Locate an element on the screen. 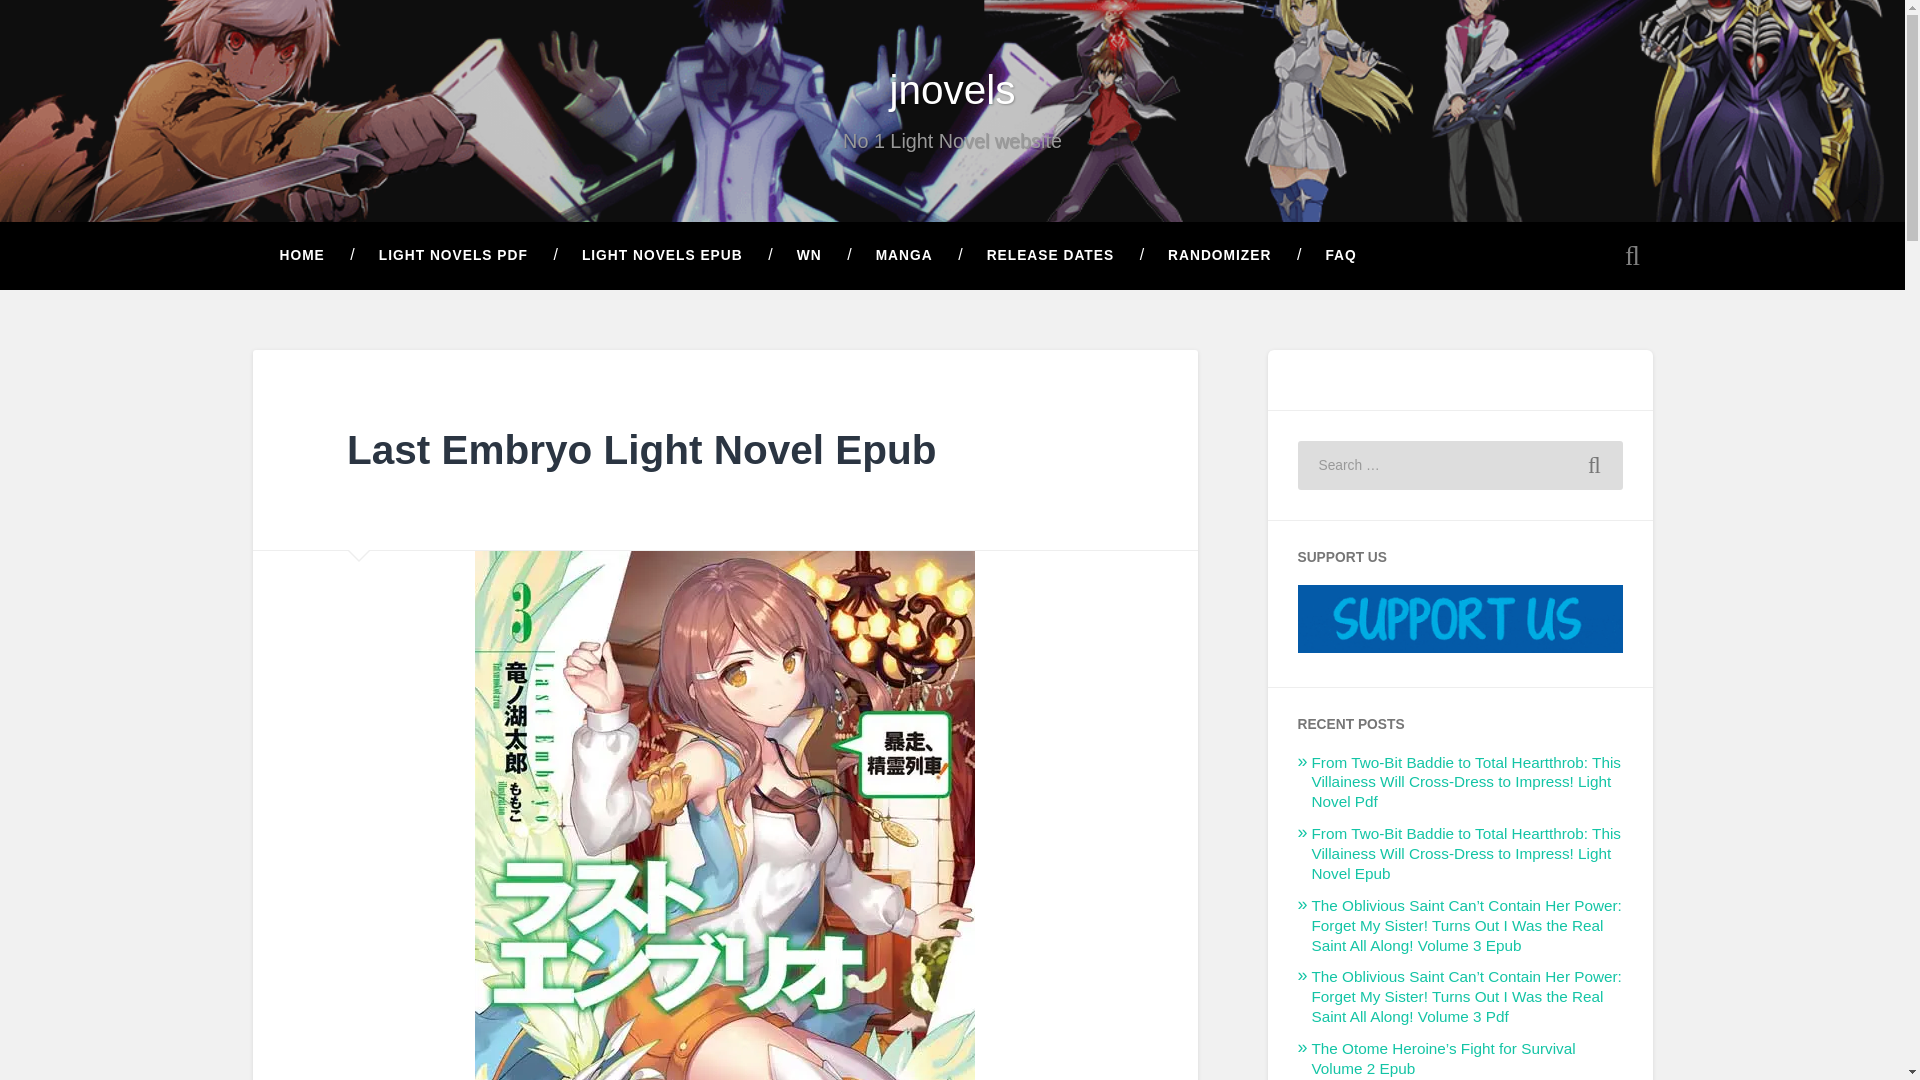 The width and height of the screenshot is (1920, 1080). Last Embryo Light Novel Epub is located at coordinates (642, 450).